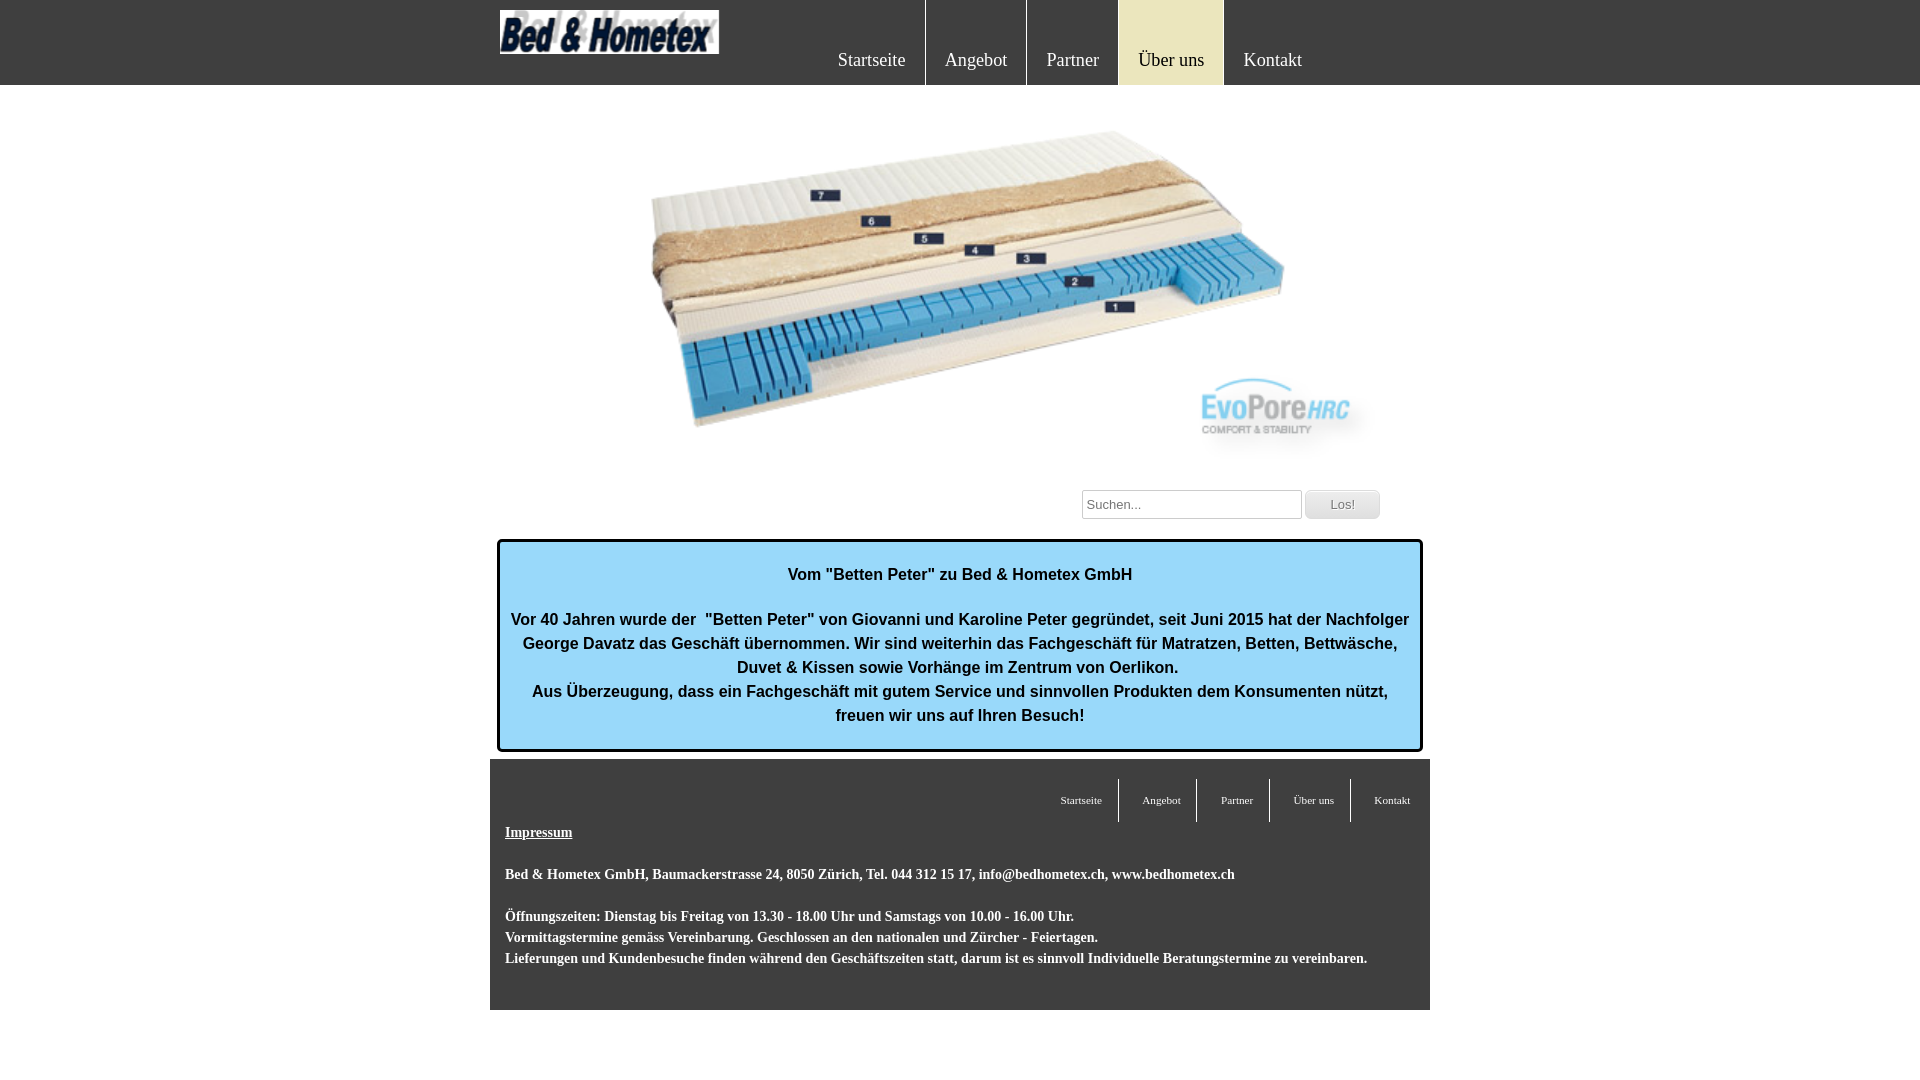 The height and width of the screenshot is (1080, 1920). What do you see at coordinates (1392, 800) in the screenshot?
I see `Kontakt` at bounding box center [1392, 800].